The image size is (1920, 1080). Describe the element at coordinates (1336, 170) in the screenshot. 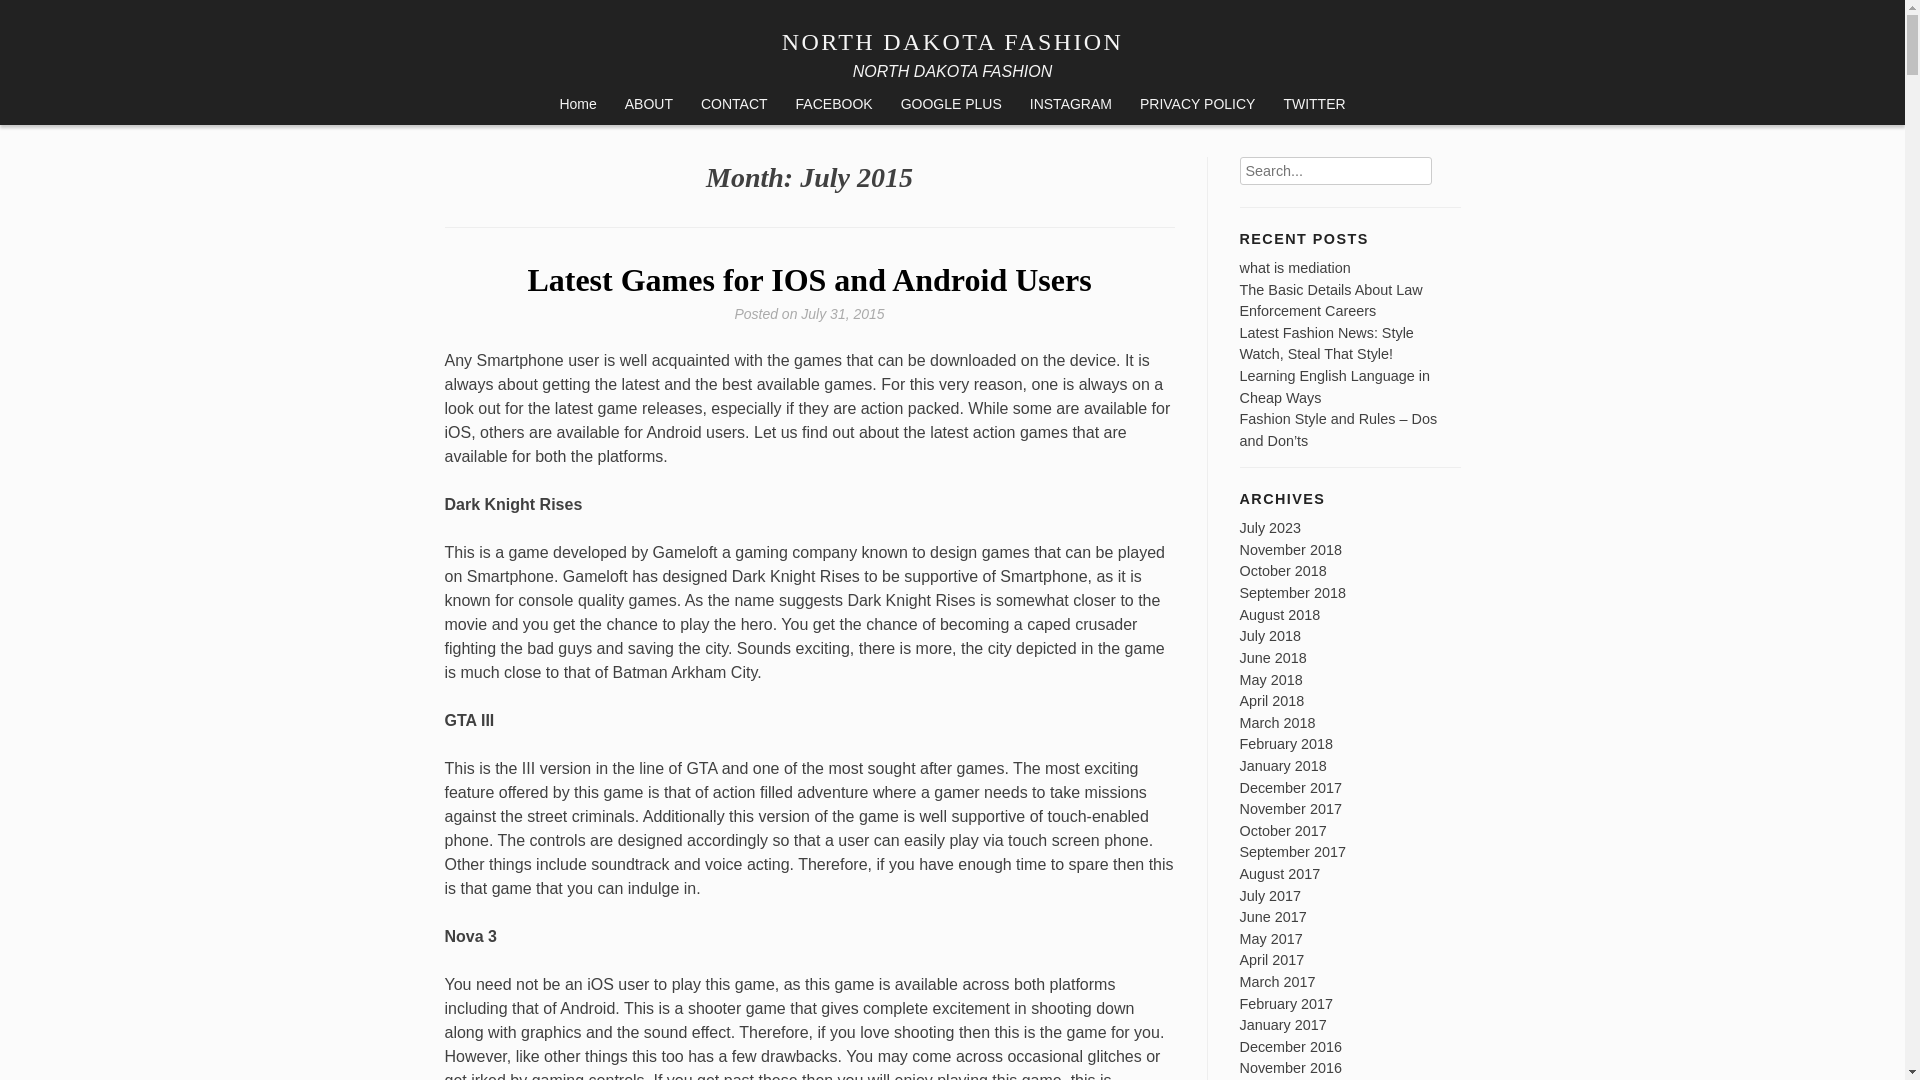

I see `Search for:` at that location.